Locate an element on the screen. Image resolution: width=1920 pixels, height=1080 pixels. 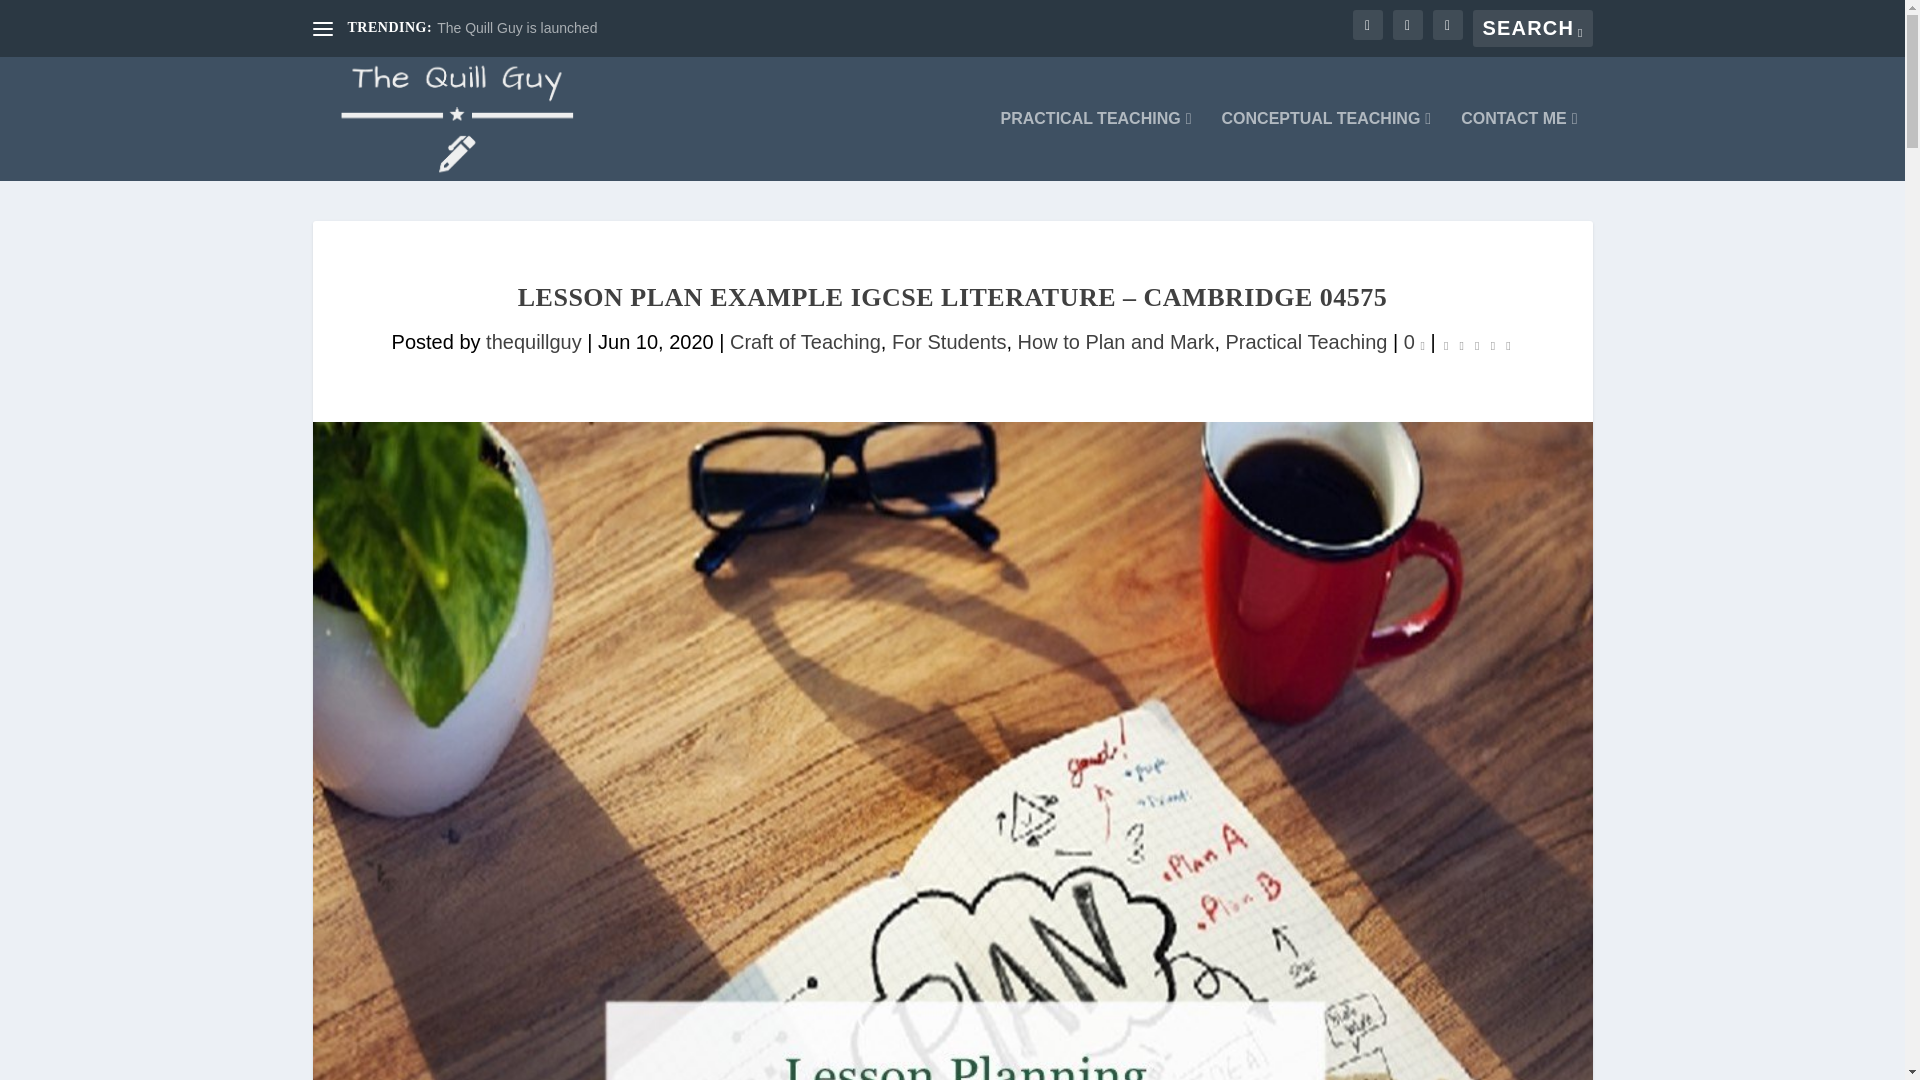
CONCEPTUAL TEACHING is located at coordinates (1326, 146).